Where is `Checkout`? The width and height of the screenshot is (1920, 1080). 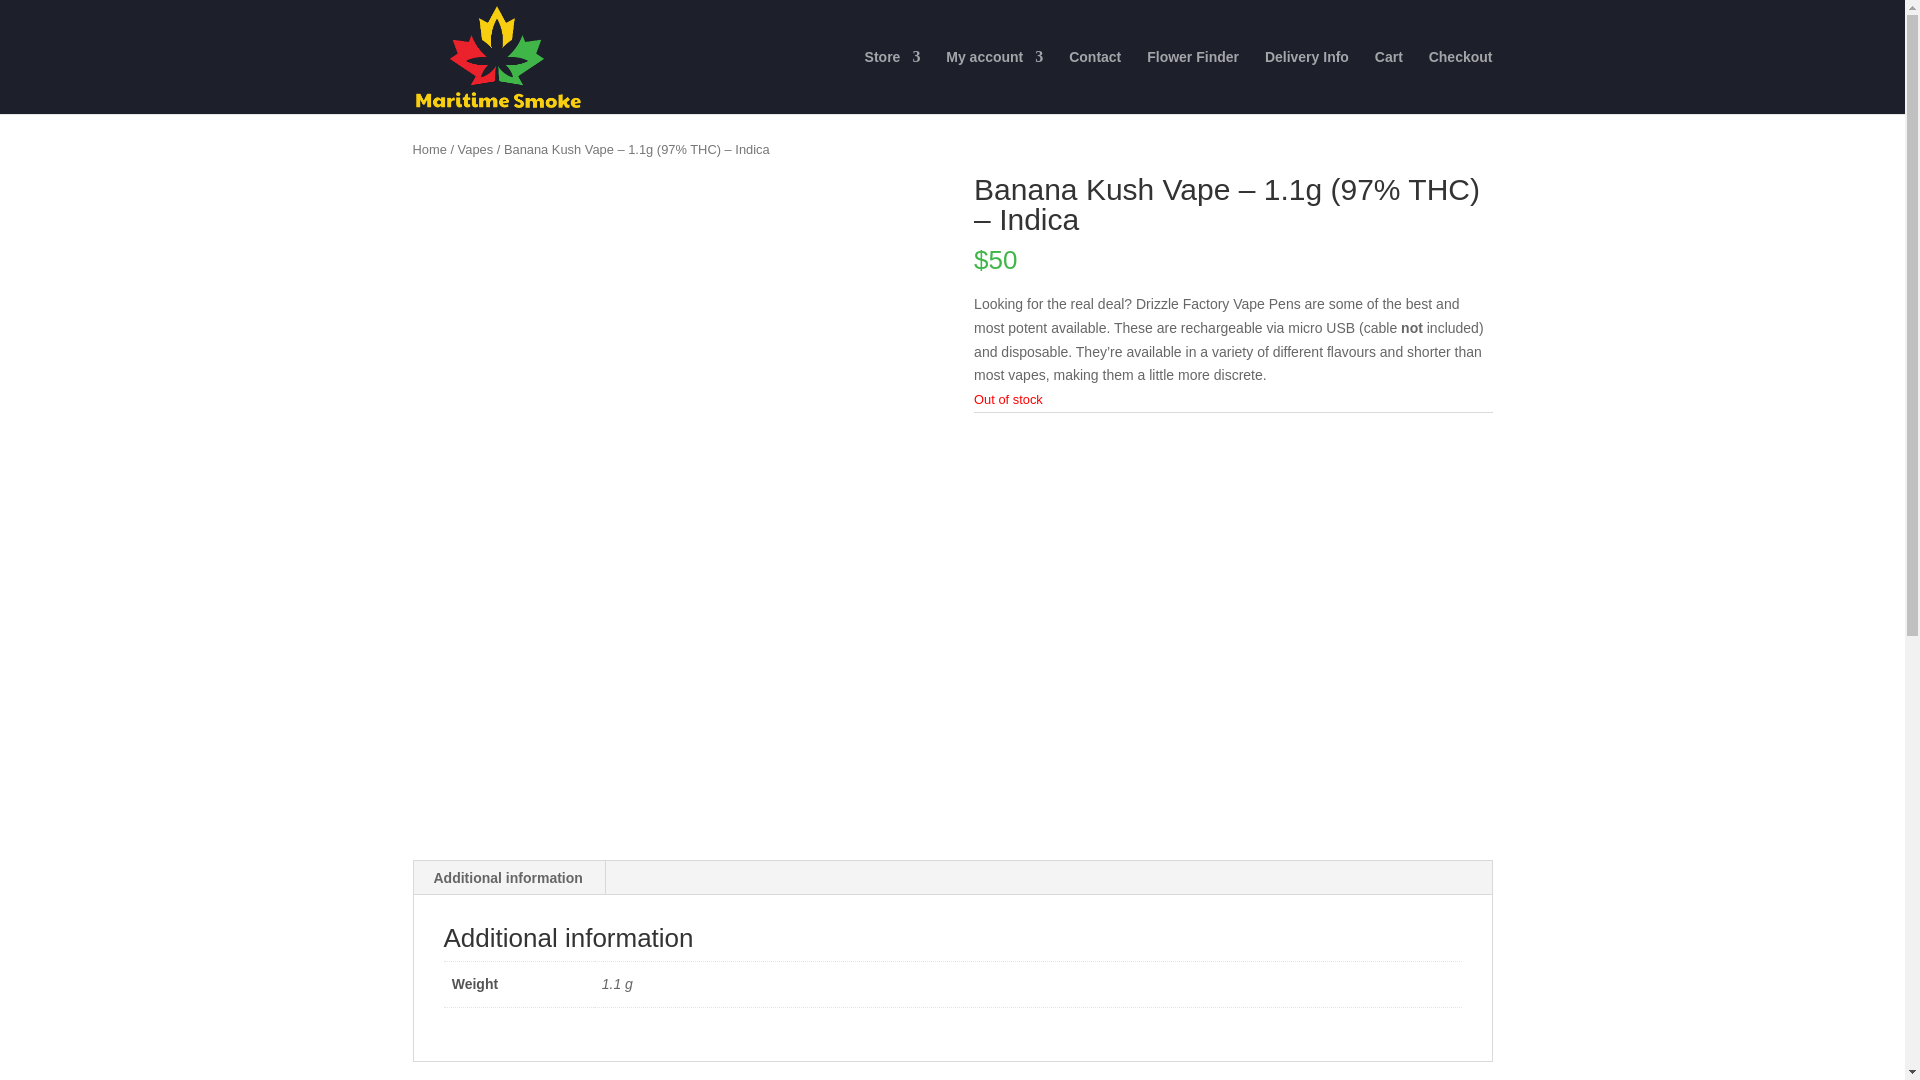
Checkout is located at coordinates (1460, 82).